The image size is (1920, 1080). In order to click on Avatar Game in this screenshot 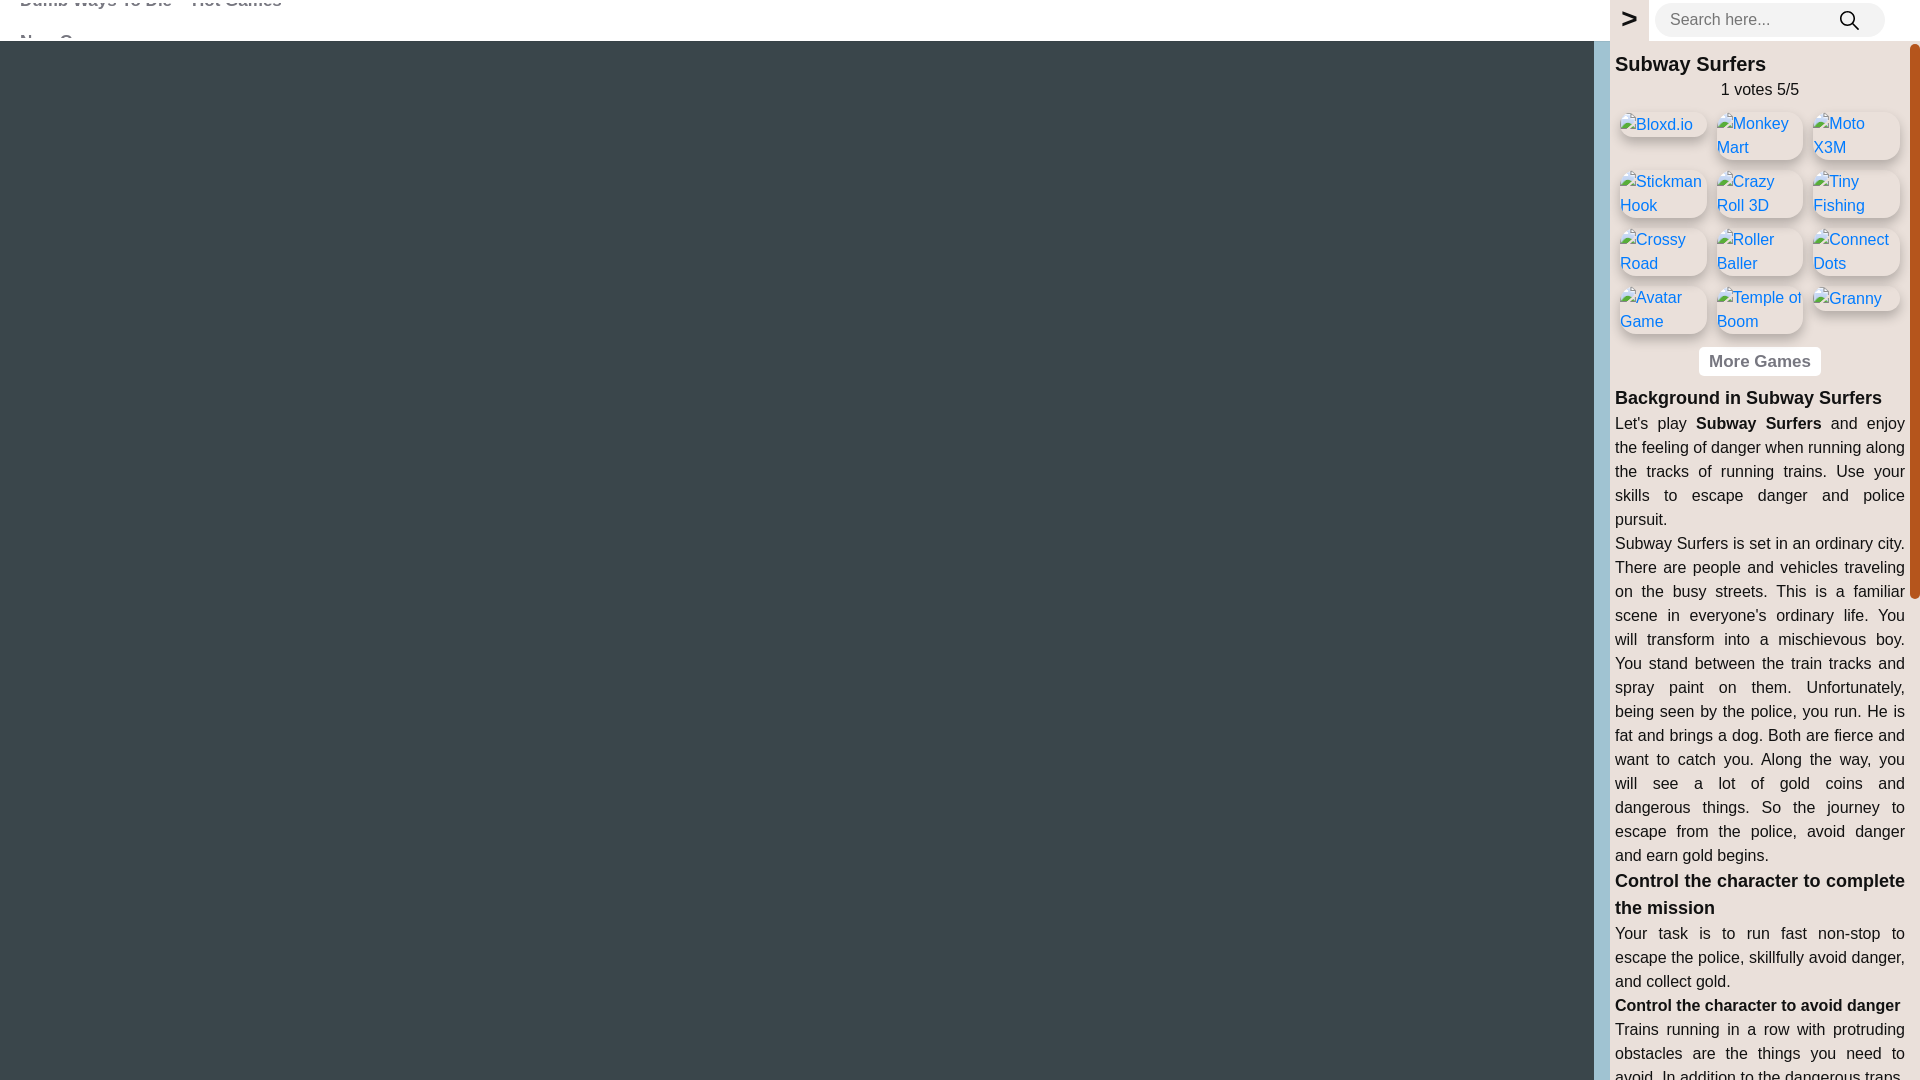, I will do `click(1663, 310)`.